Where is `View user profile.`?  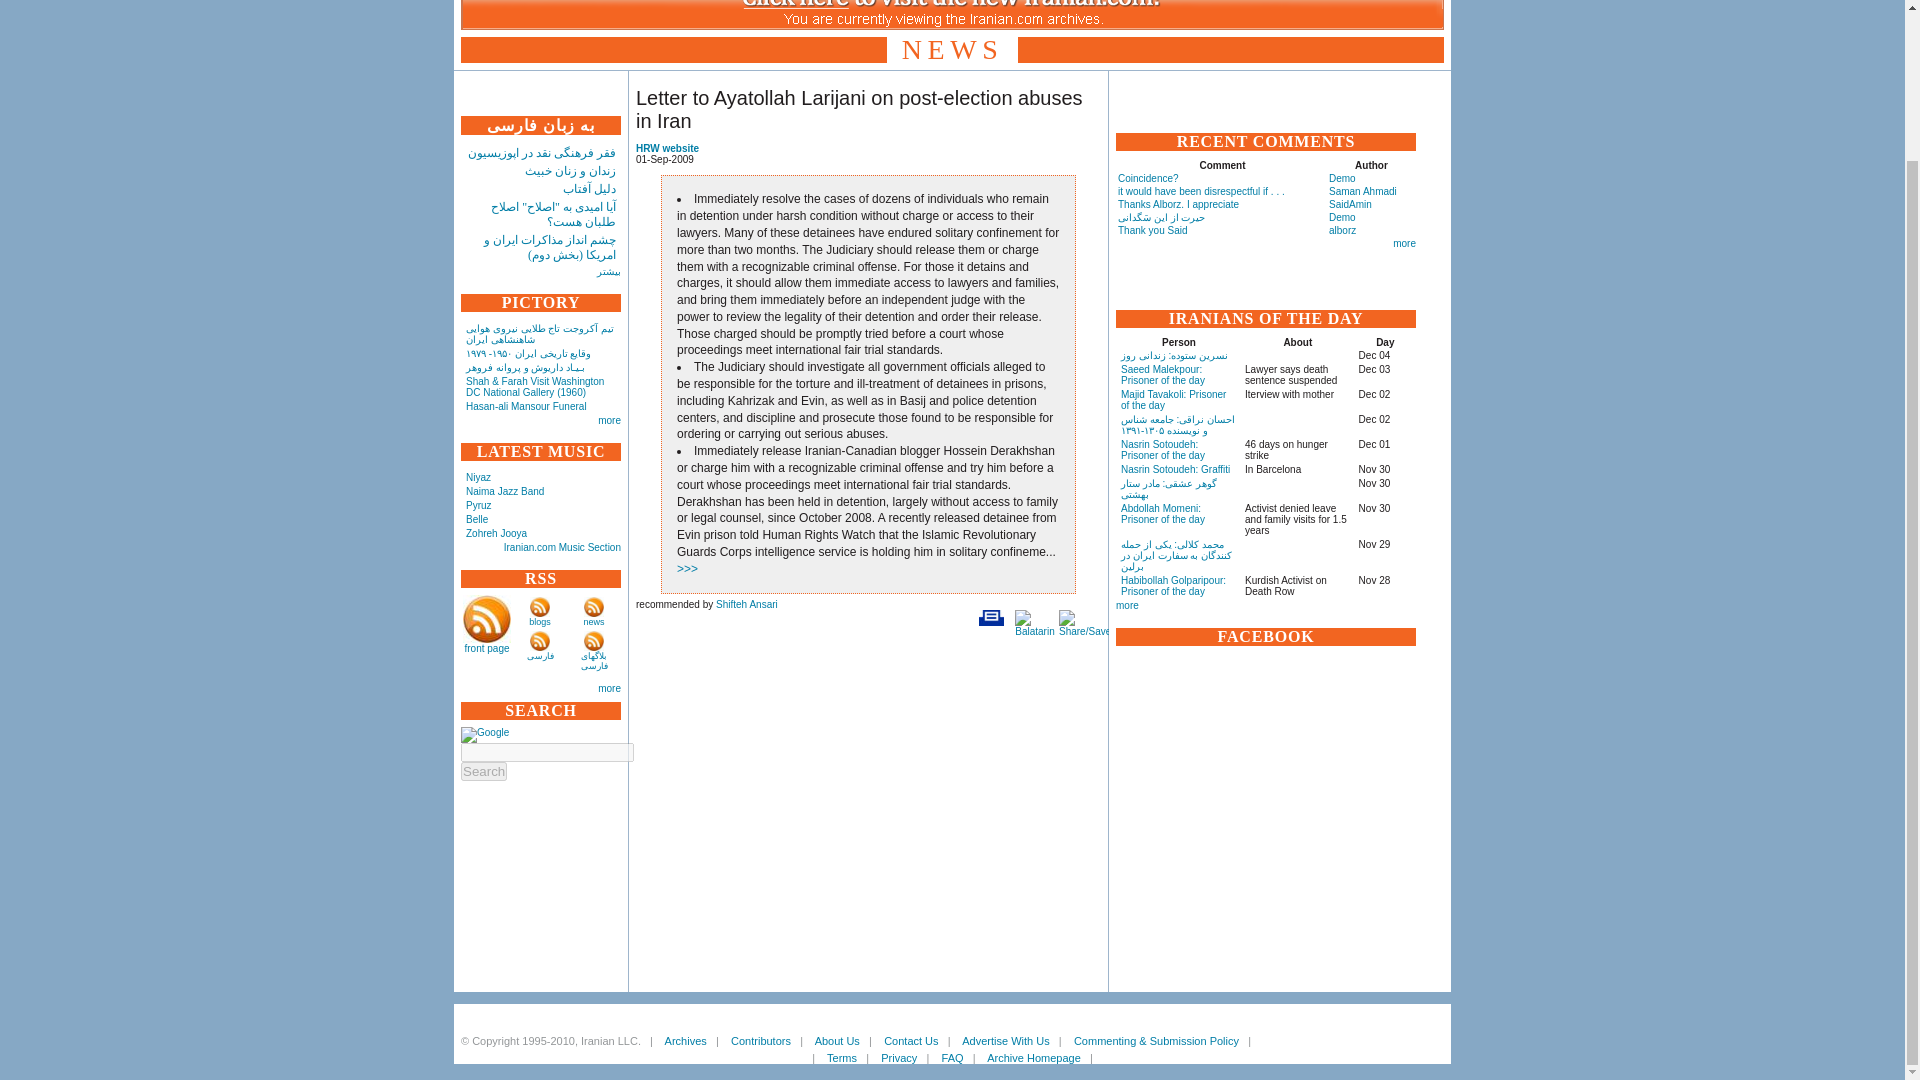
View user profile. is located at coordinates (746, 604).